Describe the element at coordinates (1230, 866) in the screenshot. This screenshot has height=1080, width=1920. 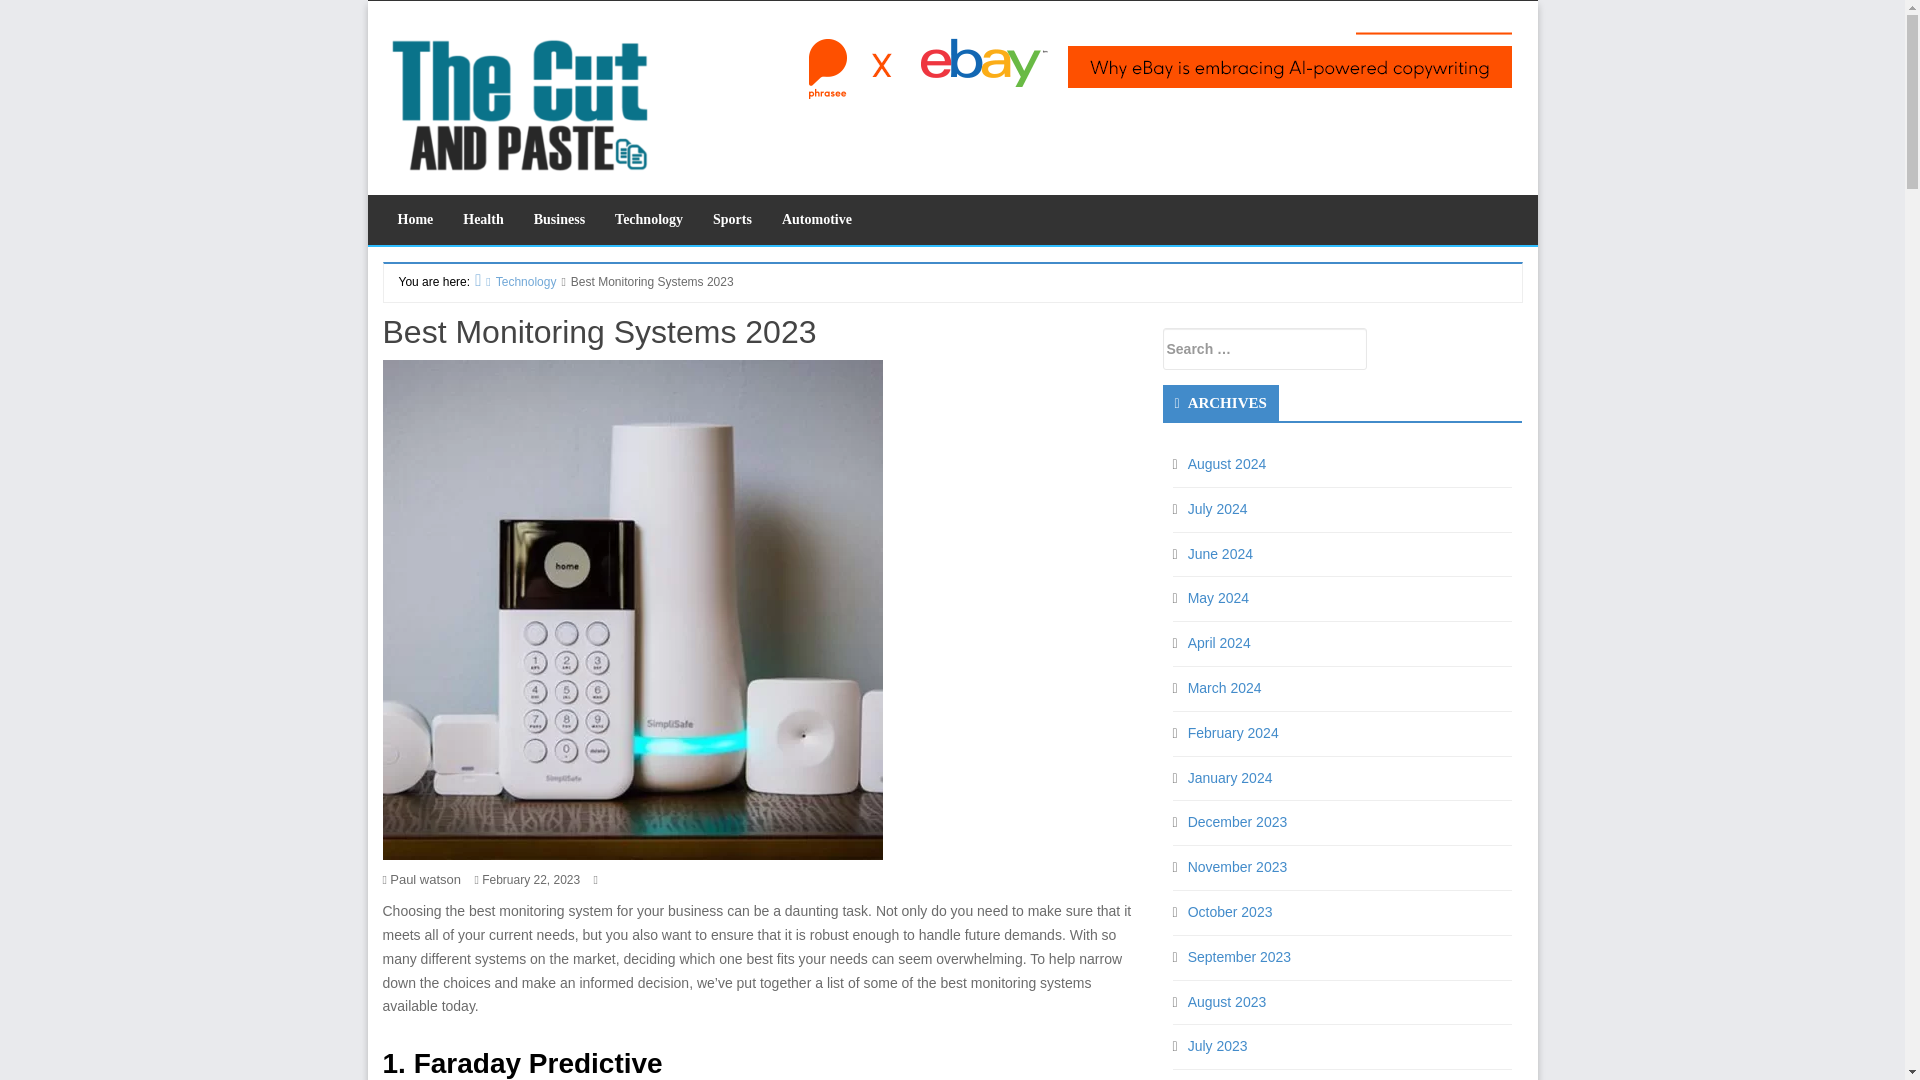
I see `October 2023` at that location.